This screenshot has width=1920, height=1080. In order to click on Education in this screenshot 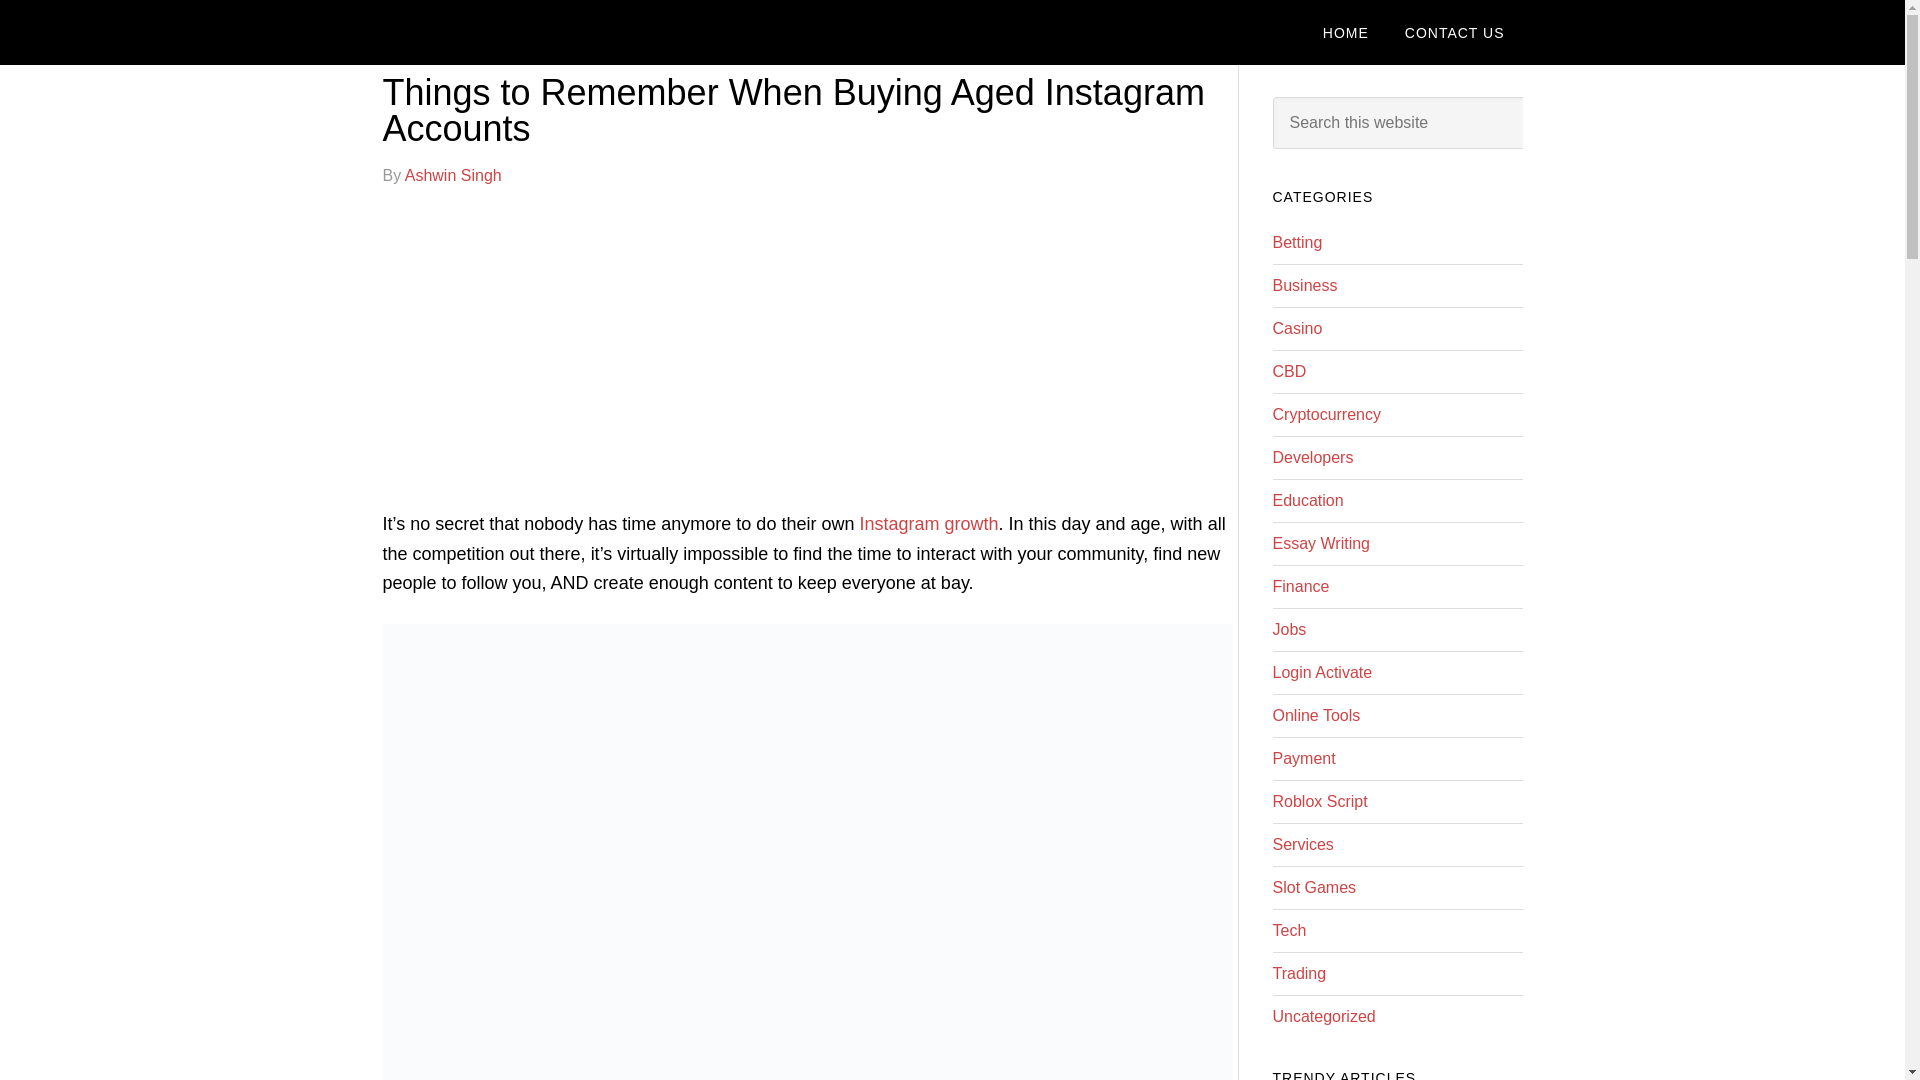, I will do `click(1306, 500)`.